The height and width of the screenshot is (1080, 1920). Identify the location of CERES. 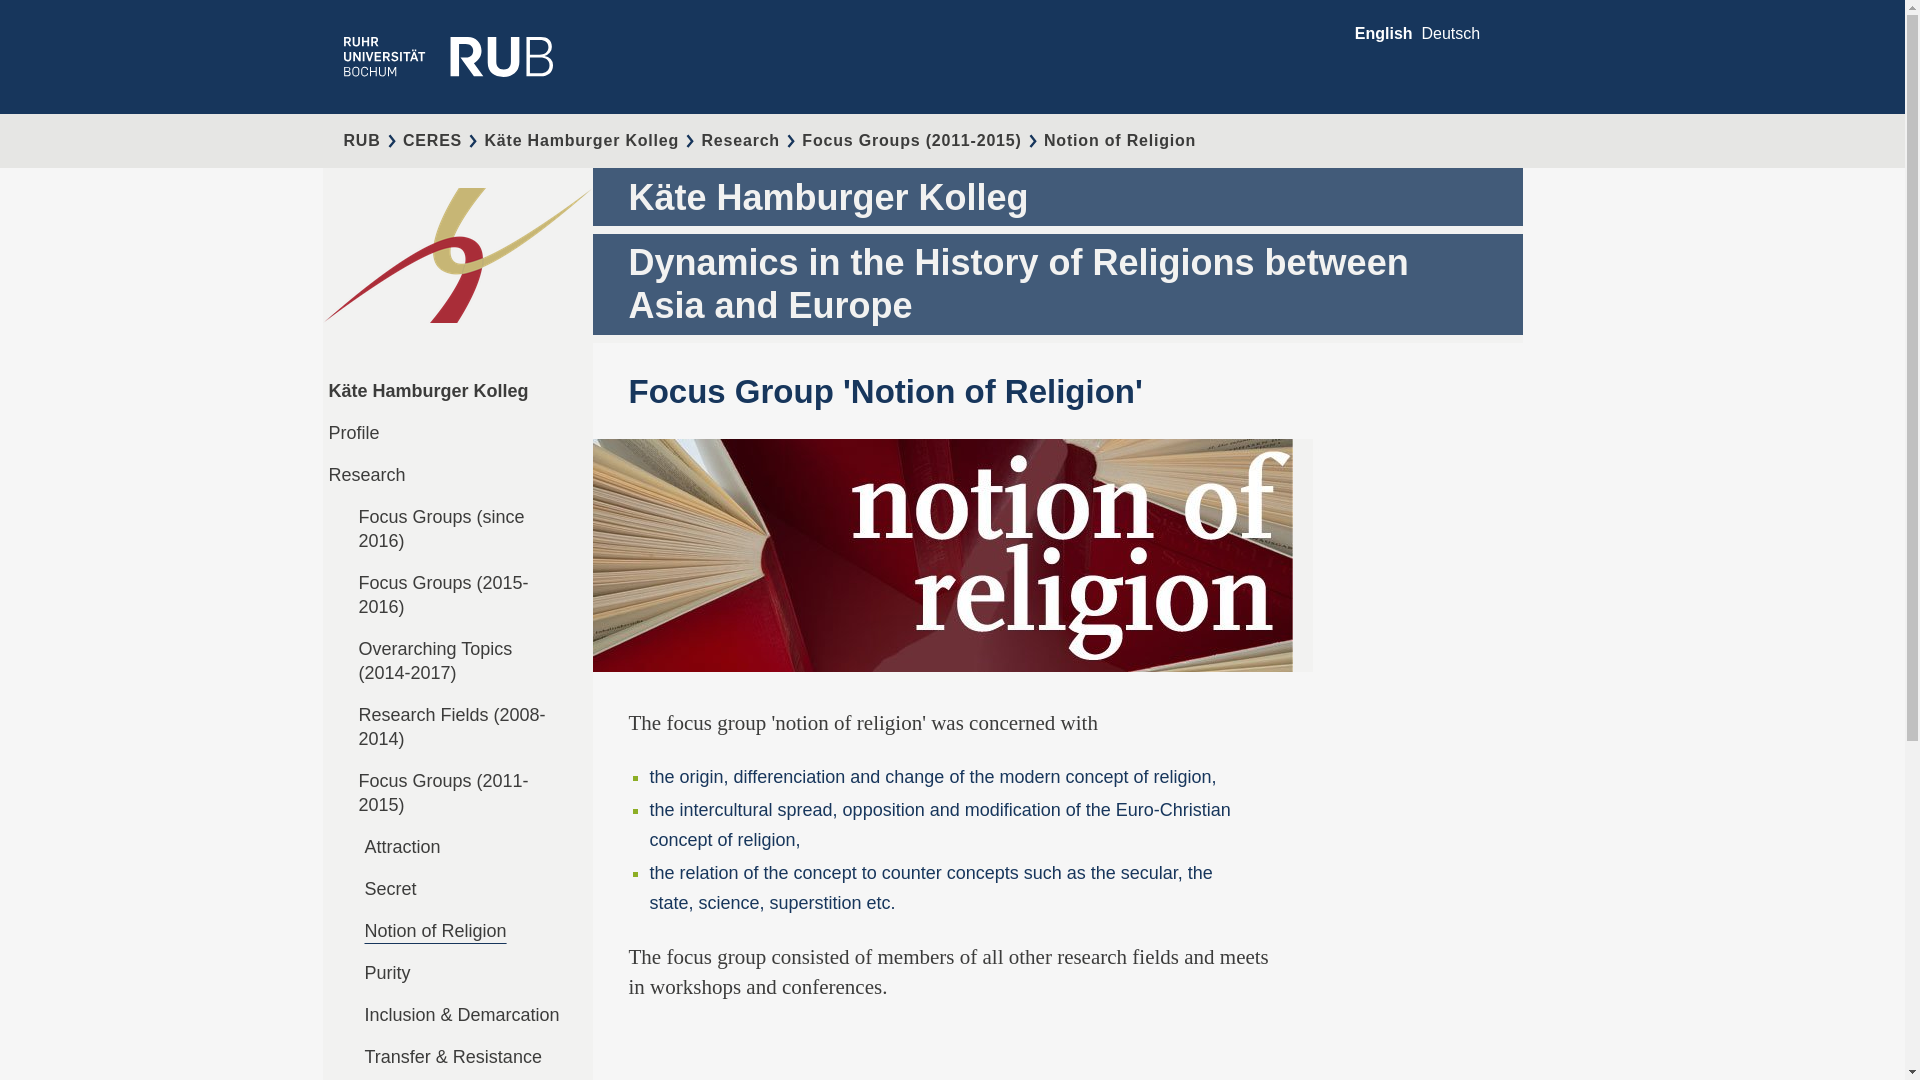
(432, 140).